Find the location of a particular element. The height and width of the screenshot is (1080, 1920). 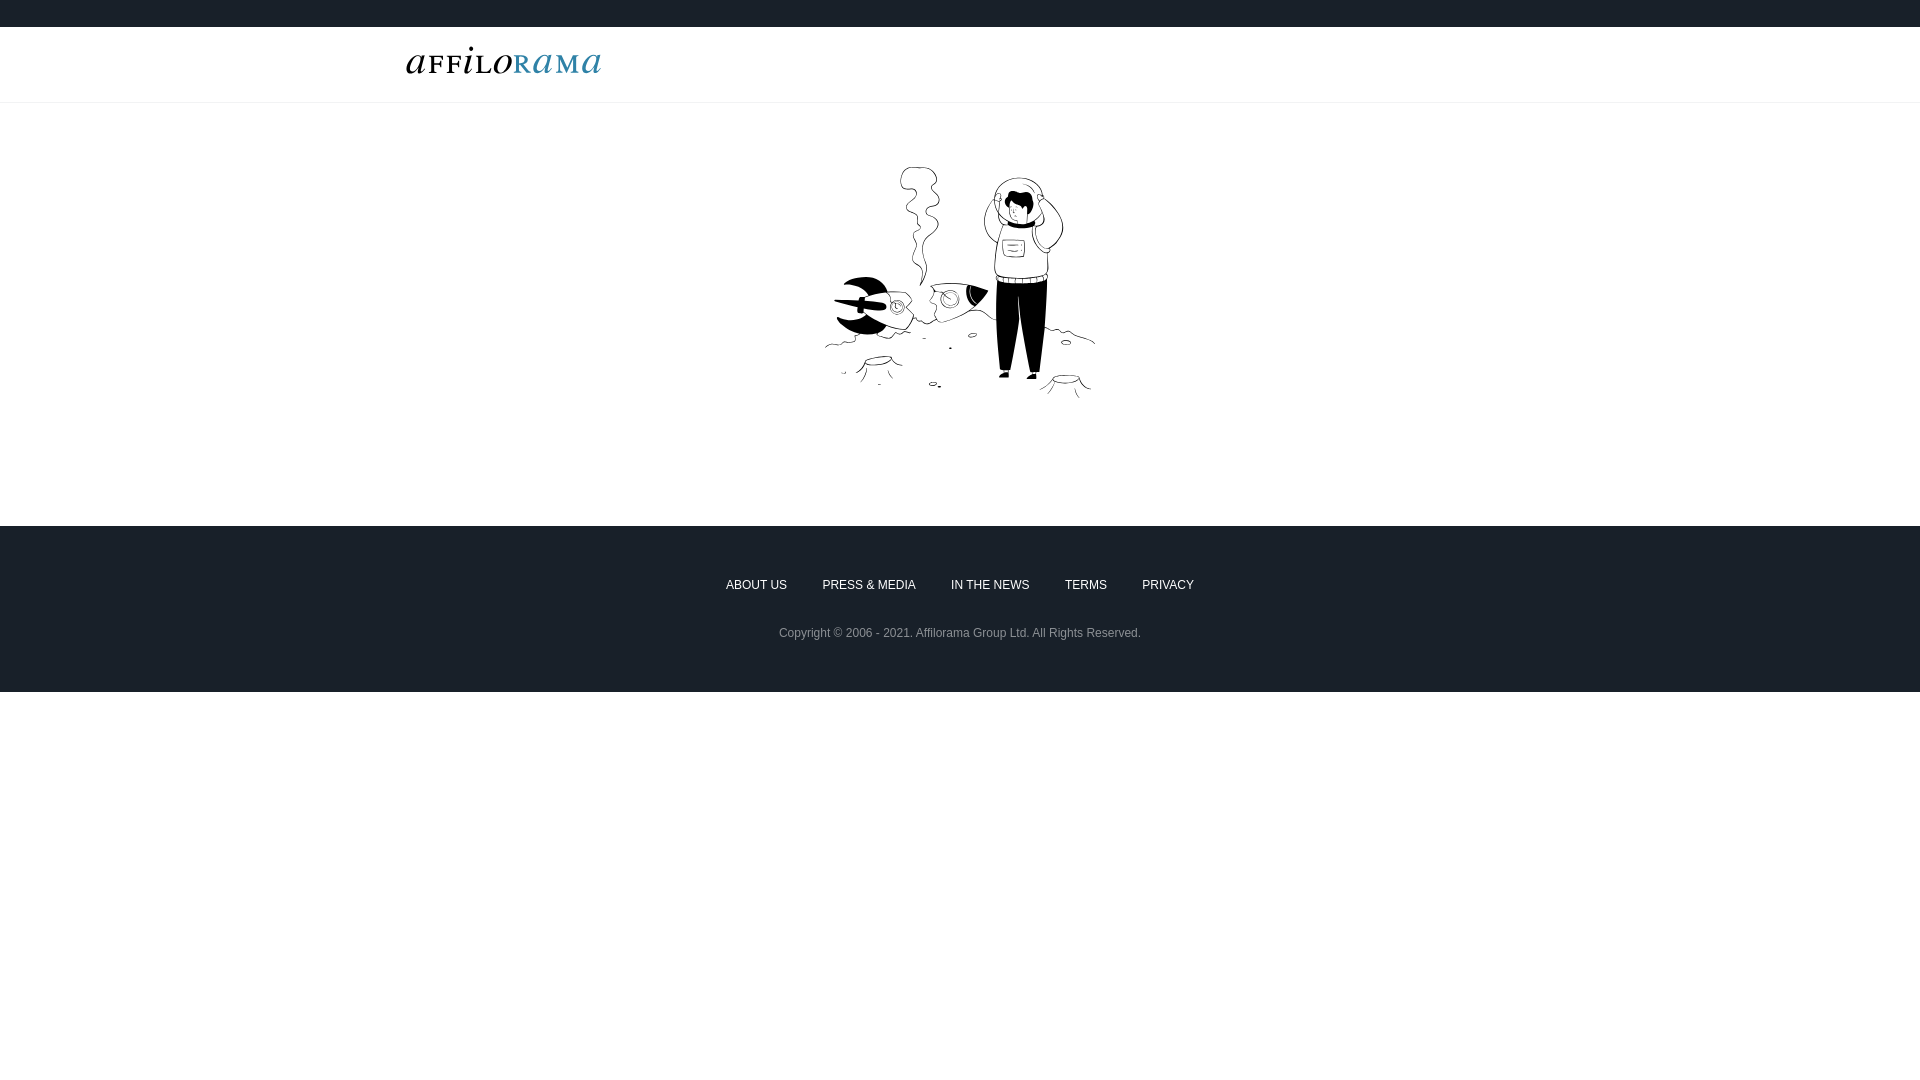

TERMS is located at coordinates (1086, 586).